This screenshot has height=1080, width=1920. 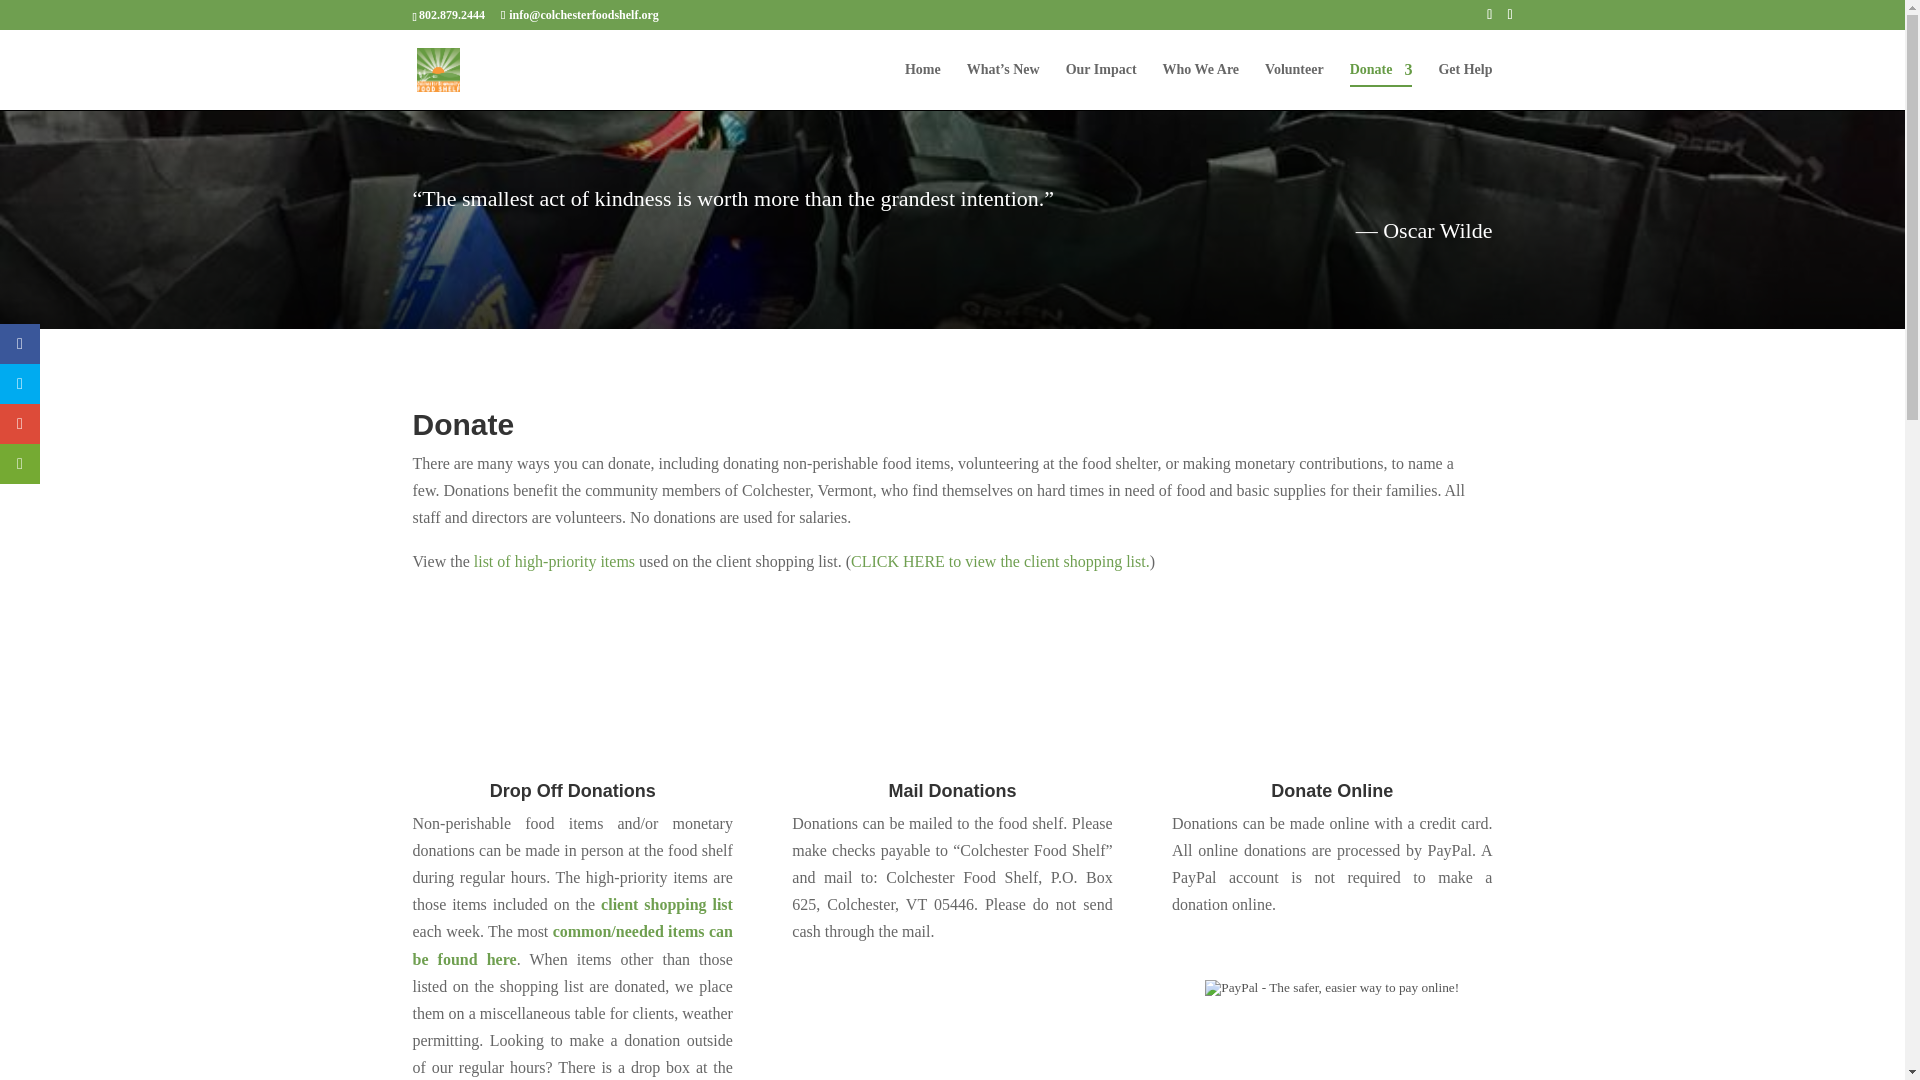 What do you see at coordinates (666, 904) in the screenshot?
I see `client shopping list` at bounding box center [666, 904].